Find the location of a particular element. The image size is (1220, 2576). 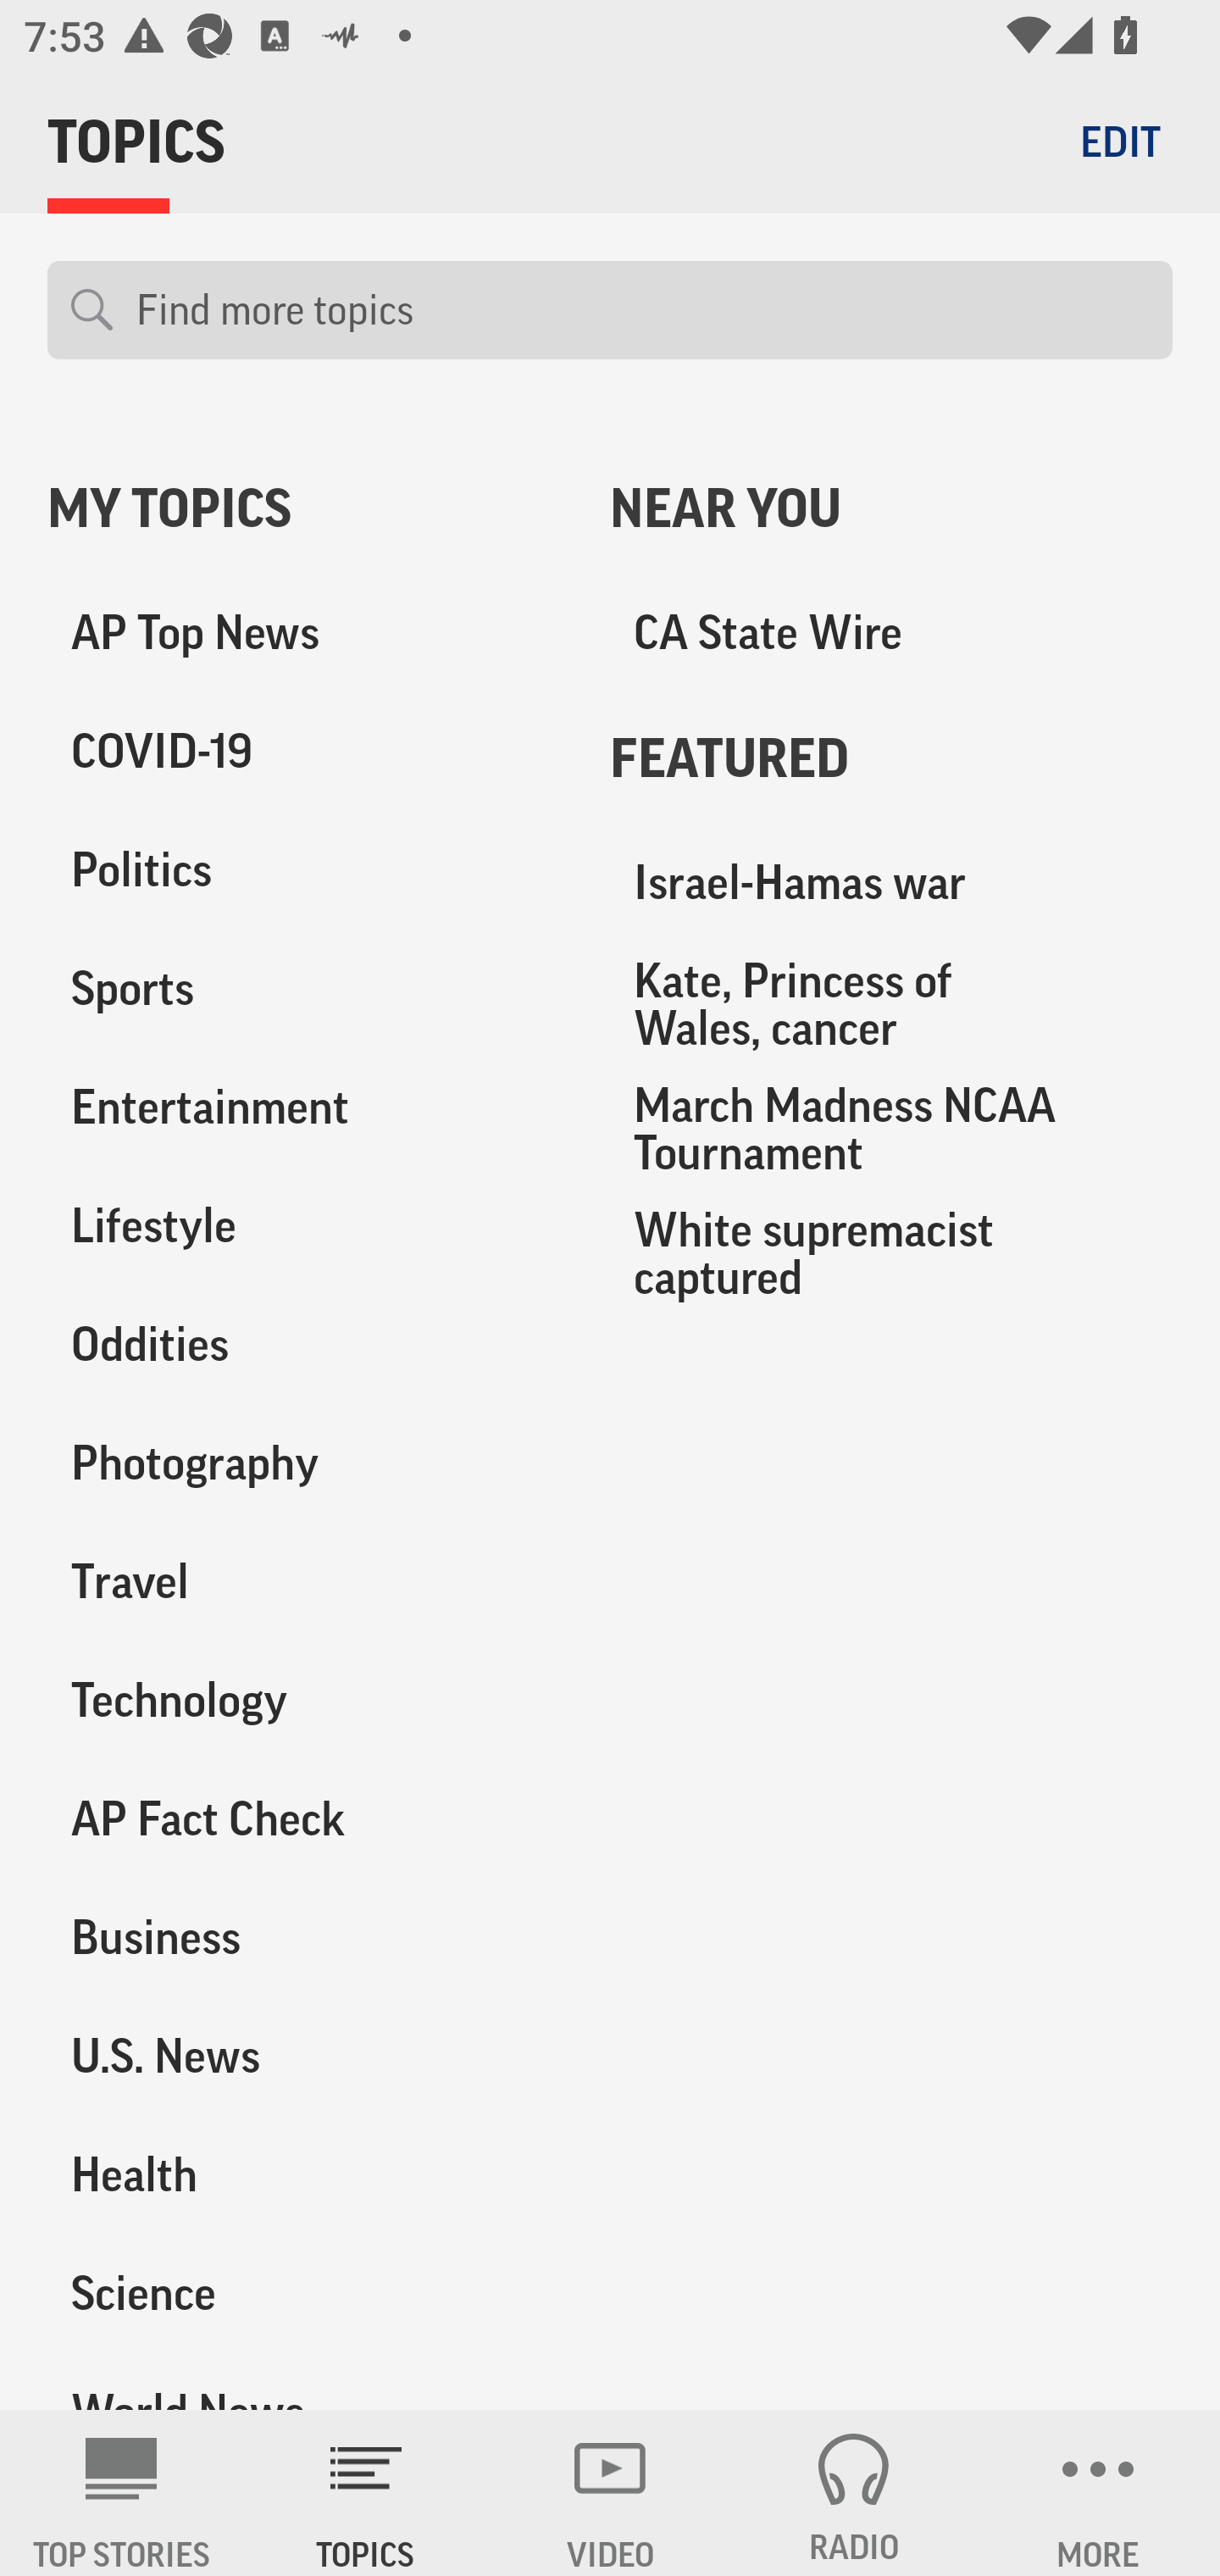

AP Top News is located at coordinates (305, 633).